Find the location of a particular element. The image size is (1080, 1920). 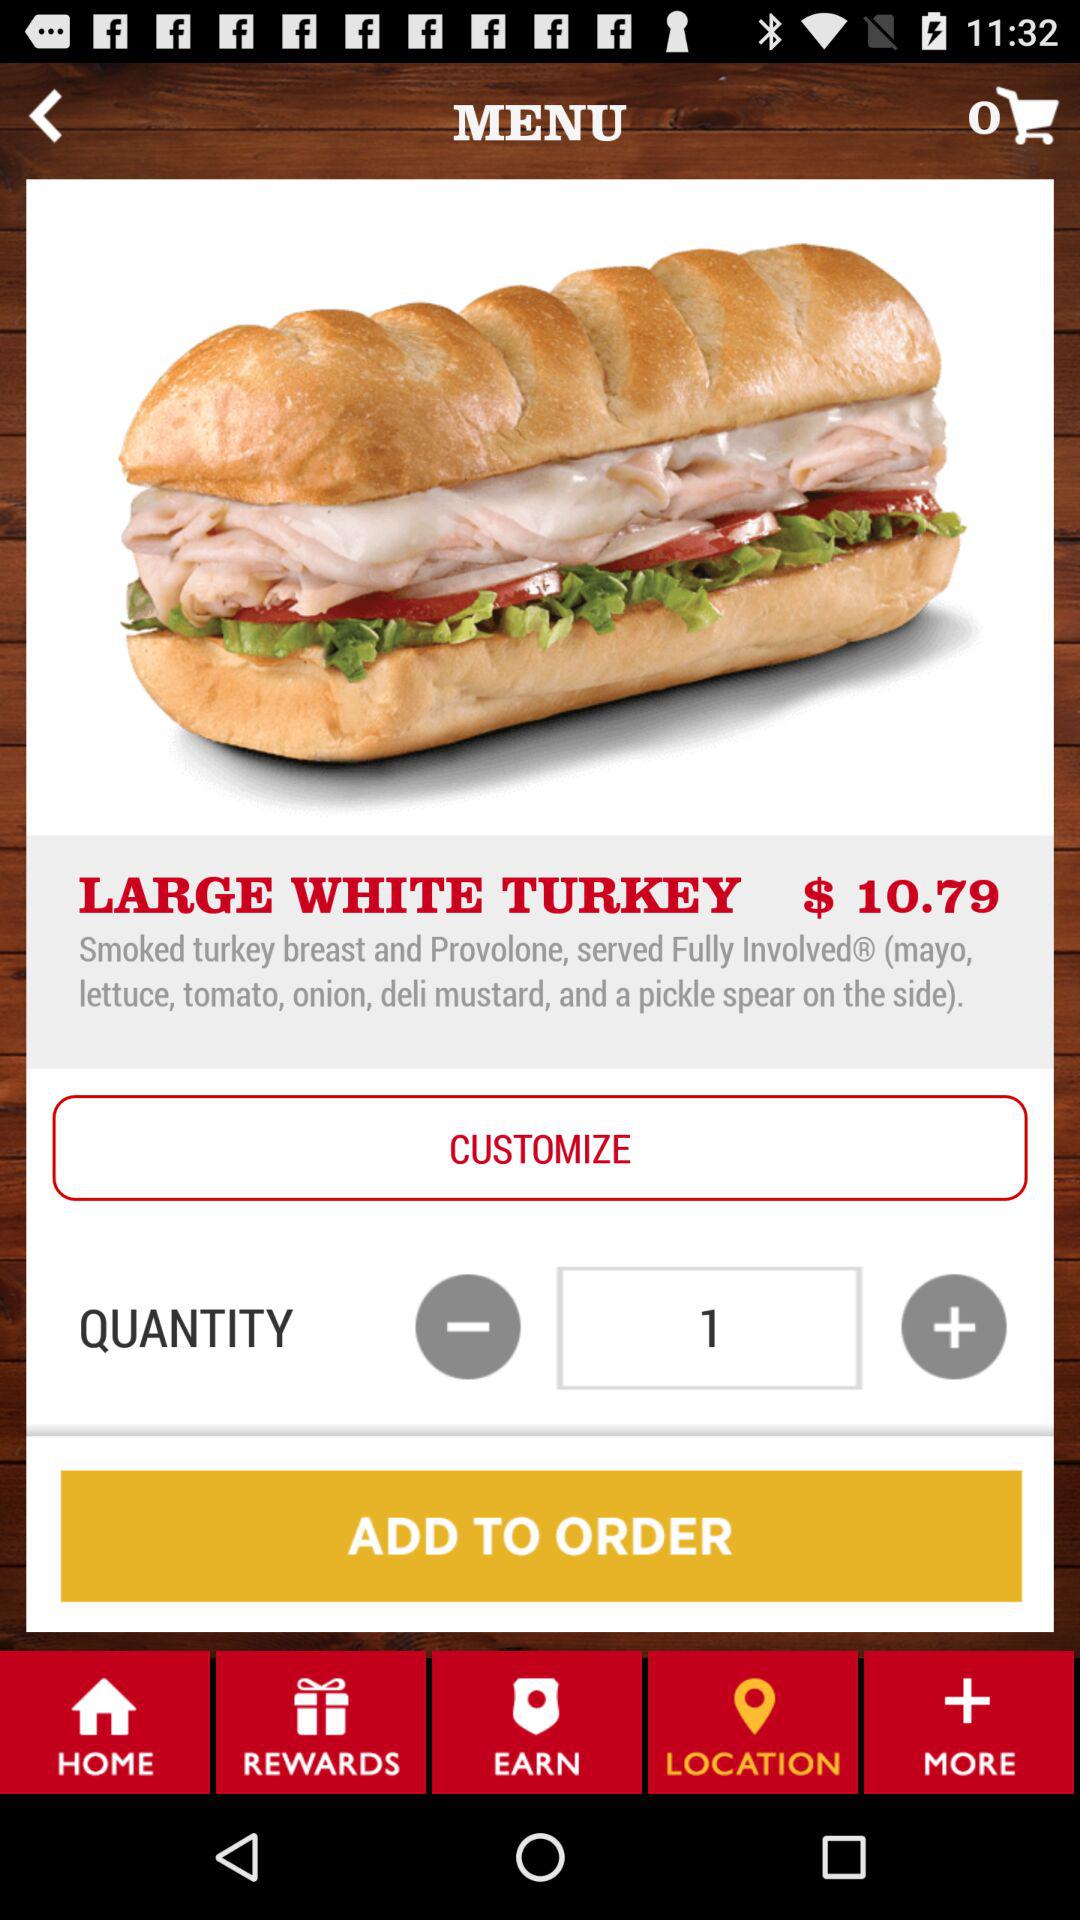

press icon at the top right corner is located at coordinates (1024, 114).